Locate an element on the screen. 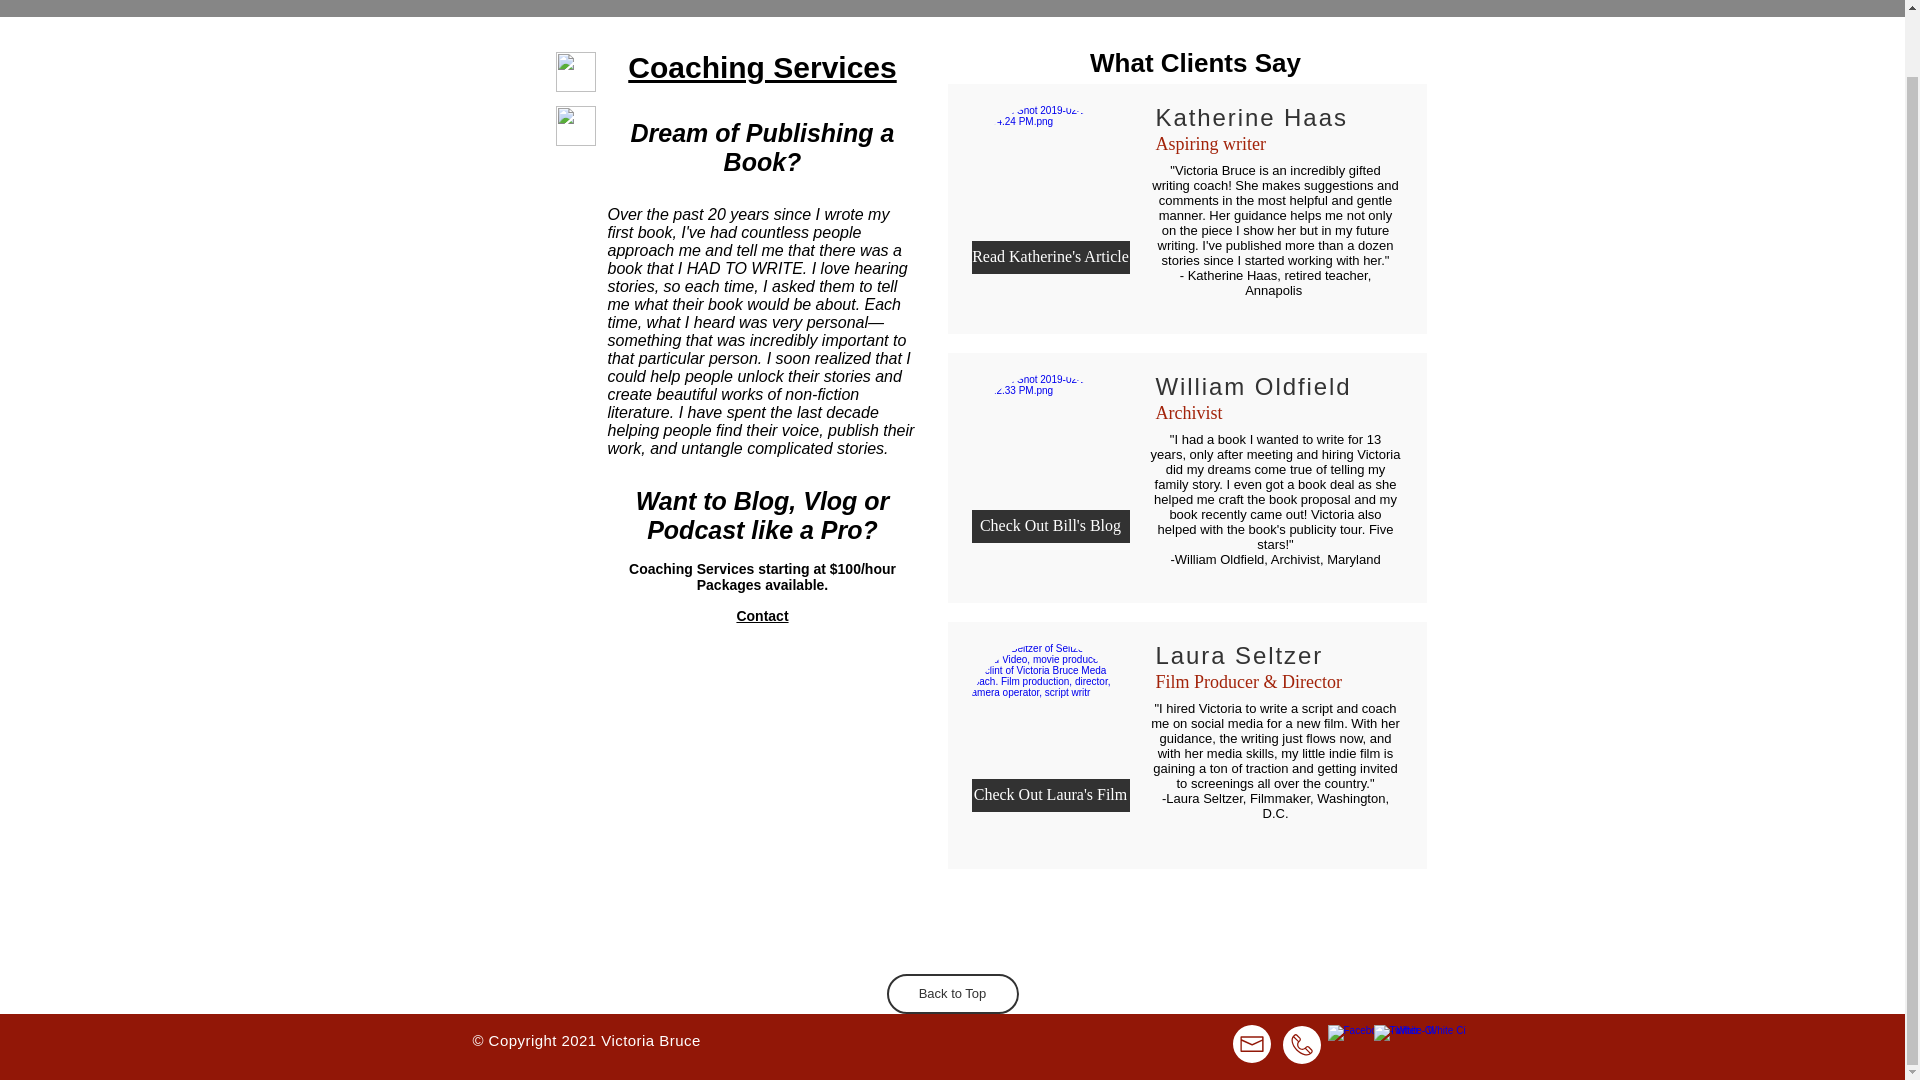 The height and width of the screenshot is (1080, 1920). Coaching Services is located at coordinates (762, 67).